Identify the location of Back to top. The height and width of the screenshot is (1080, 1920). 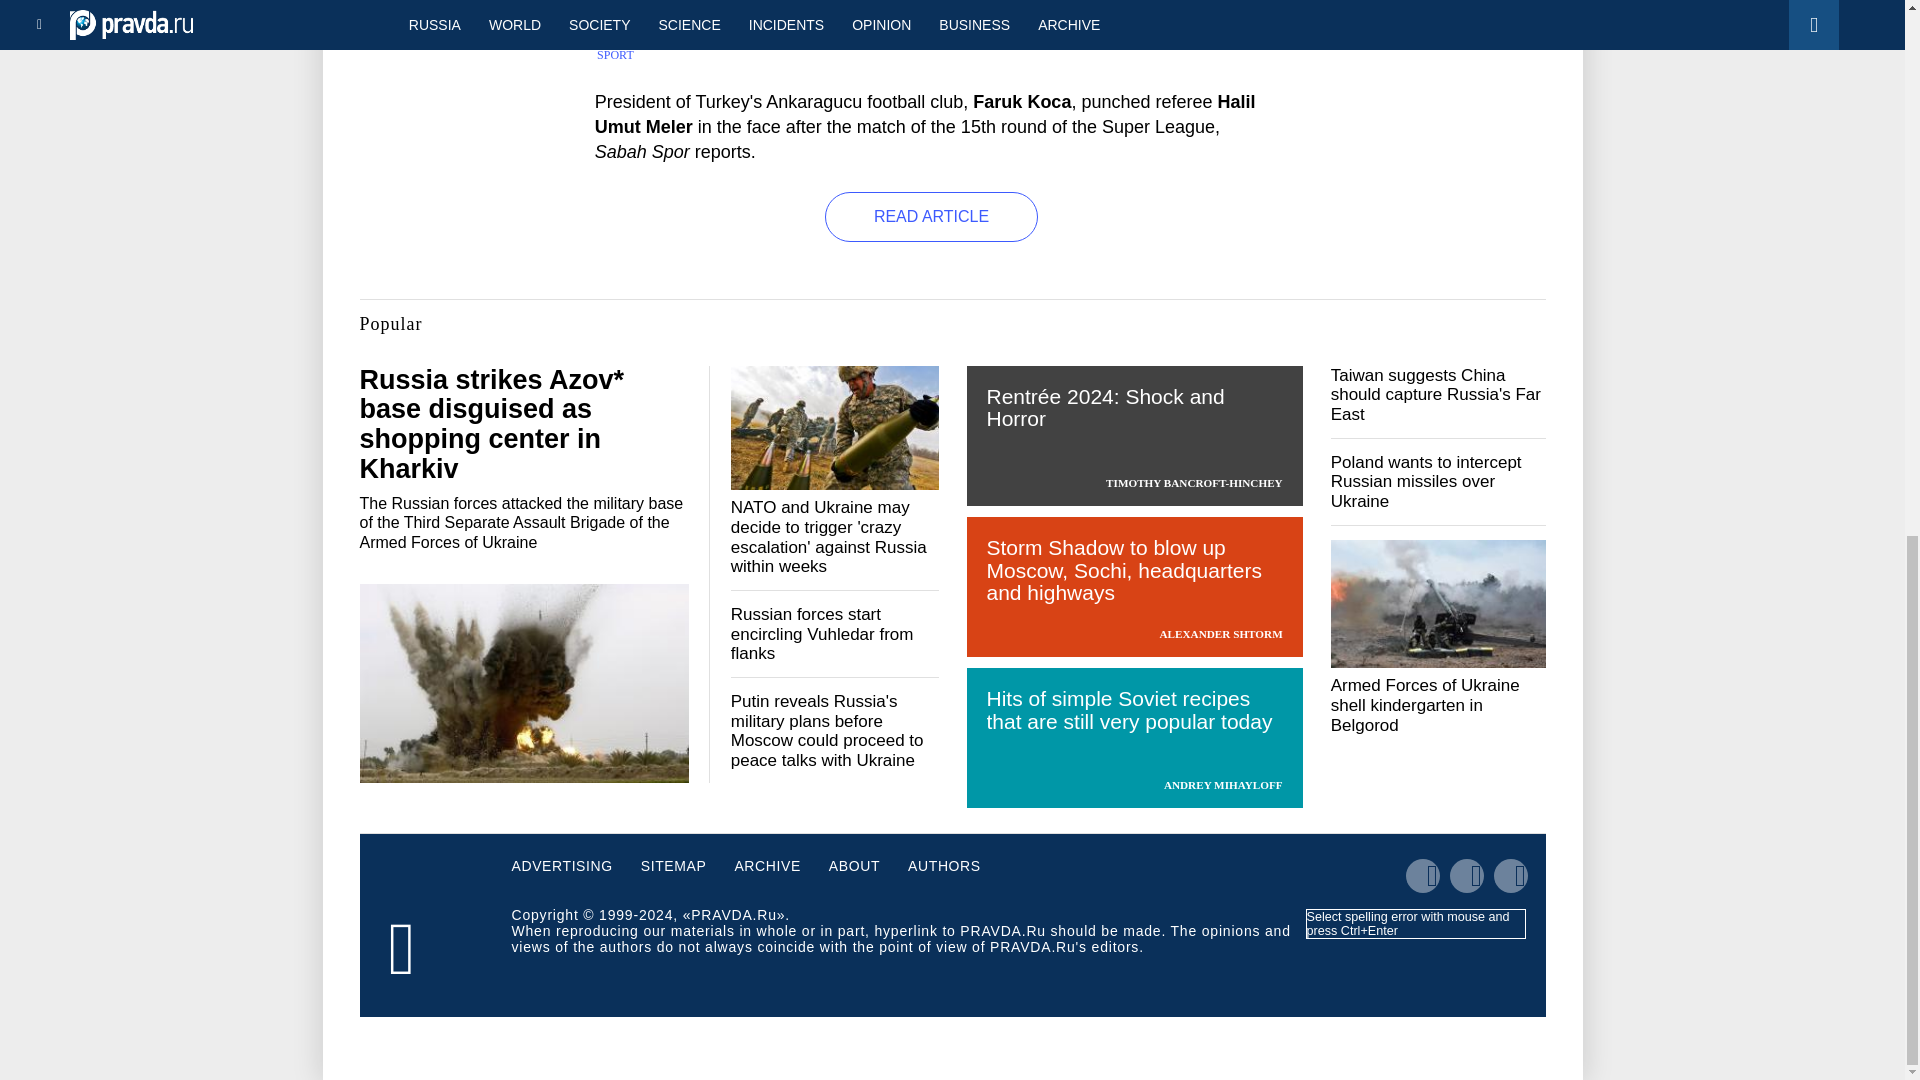
(1870, 122).